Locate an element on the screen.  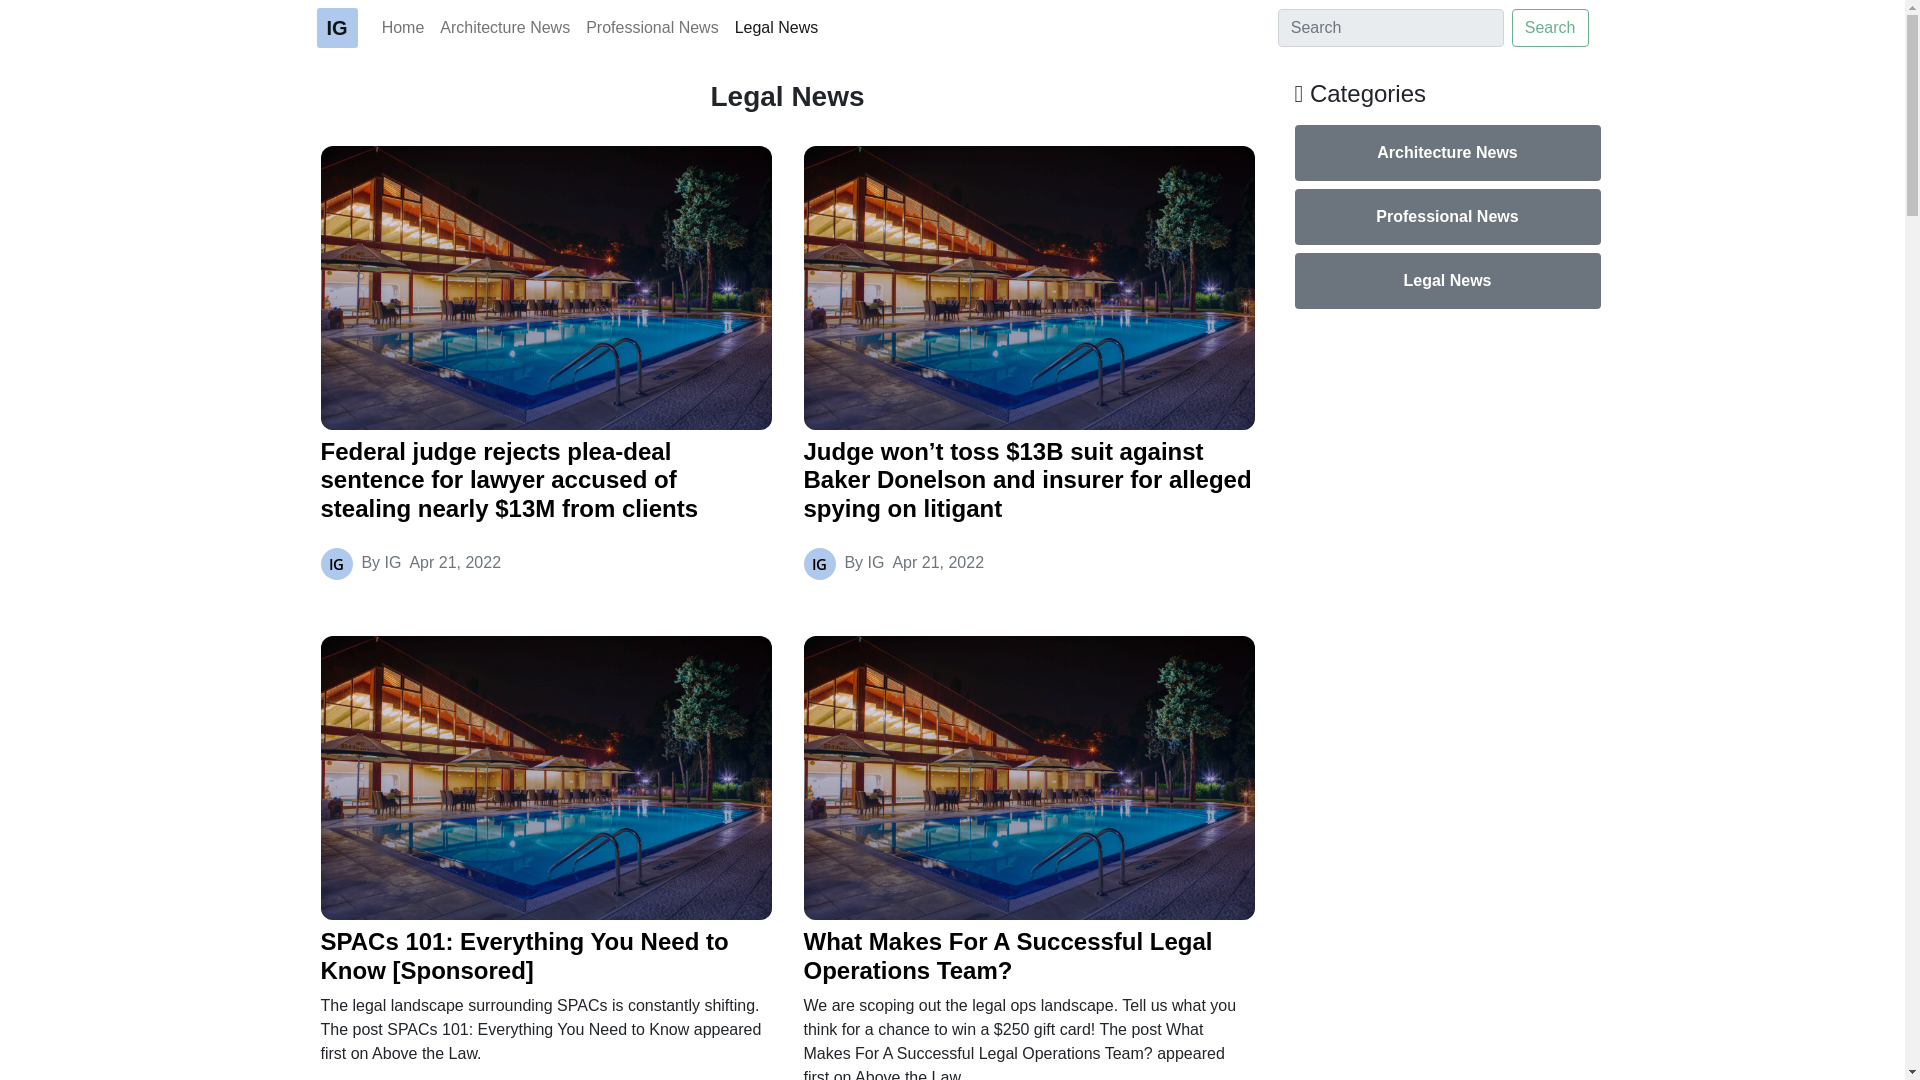
Legal News is located at coordinates (1446, 280).